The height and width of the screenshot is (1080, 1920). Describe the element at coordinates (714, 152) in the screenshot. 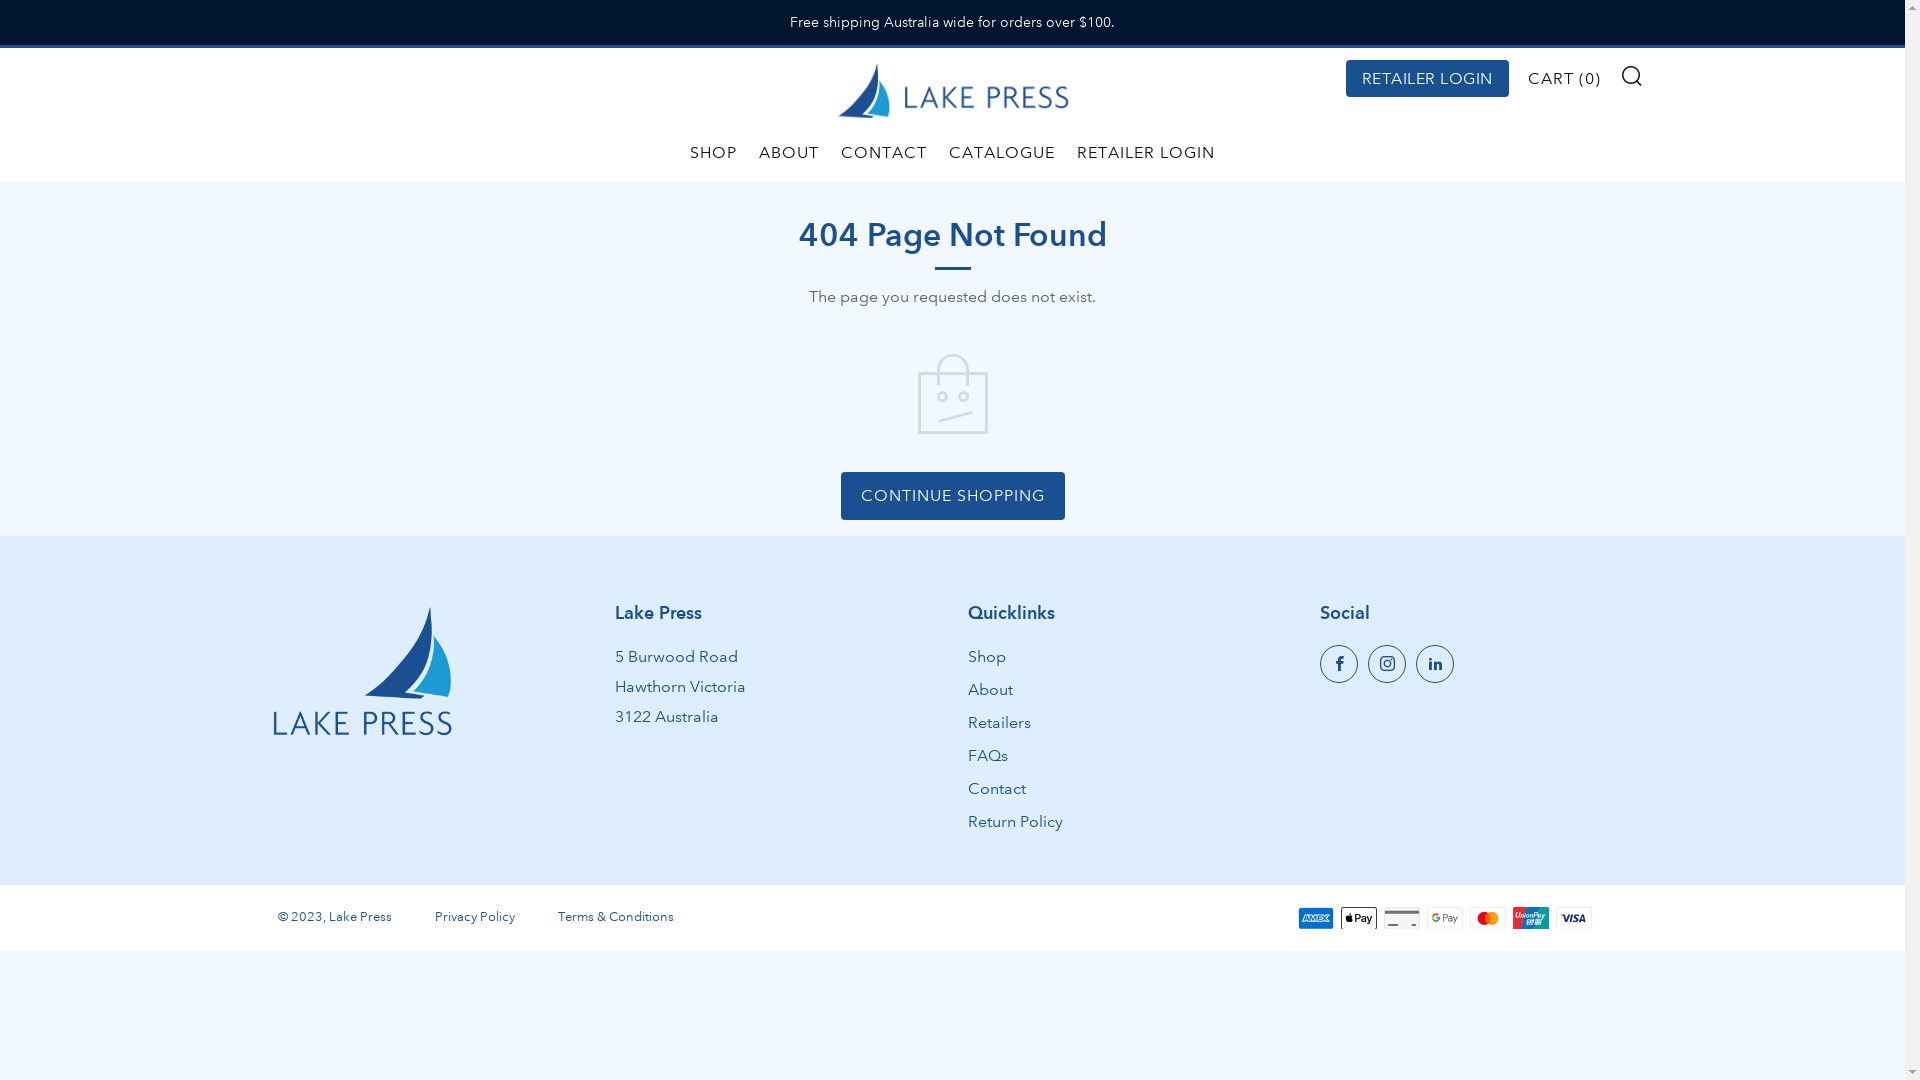

I see `SHOP` at that location.